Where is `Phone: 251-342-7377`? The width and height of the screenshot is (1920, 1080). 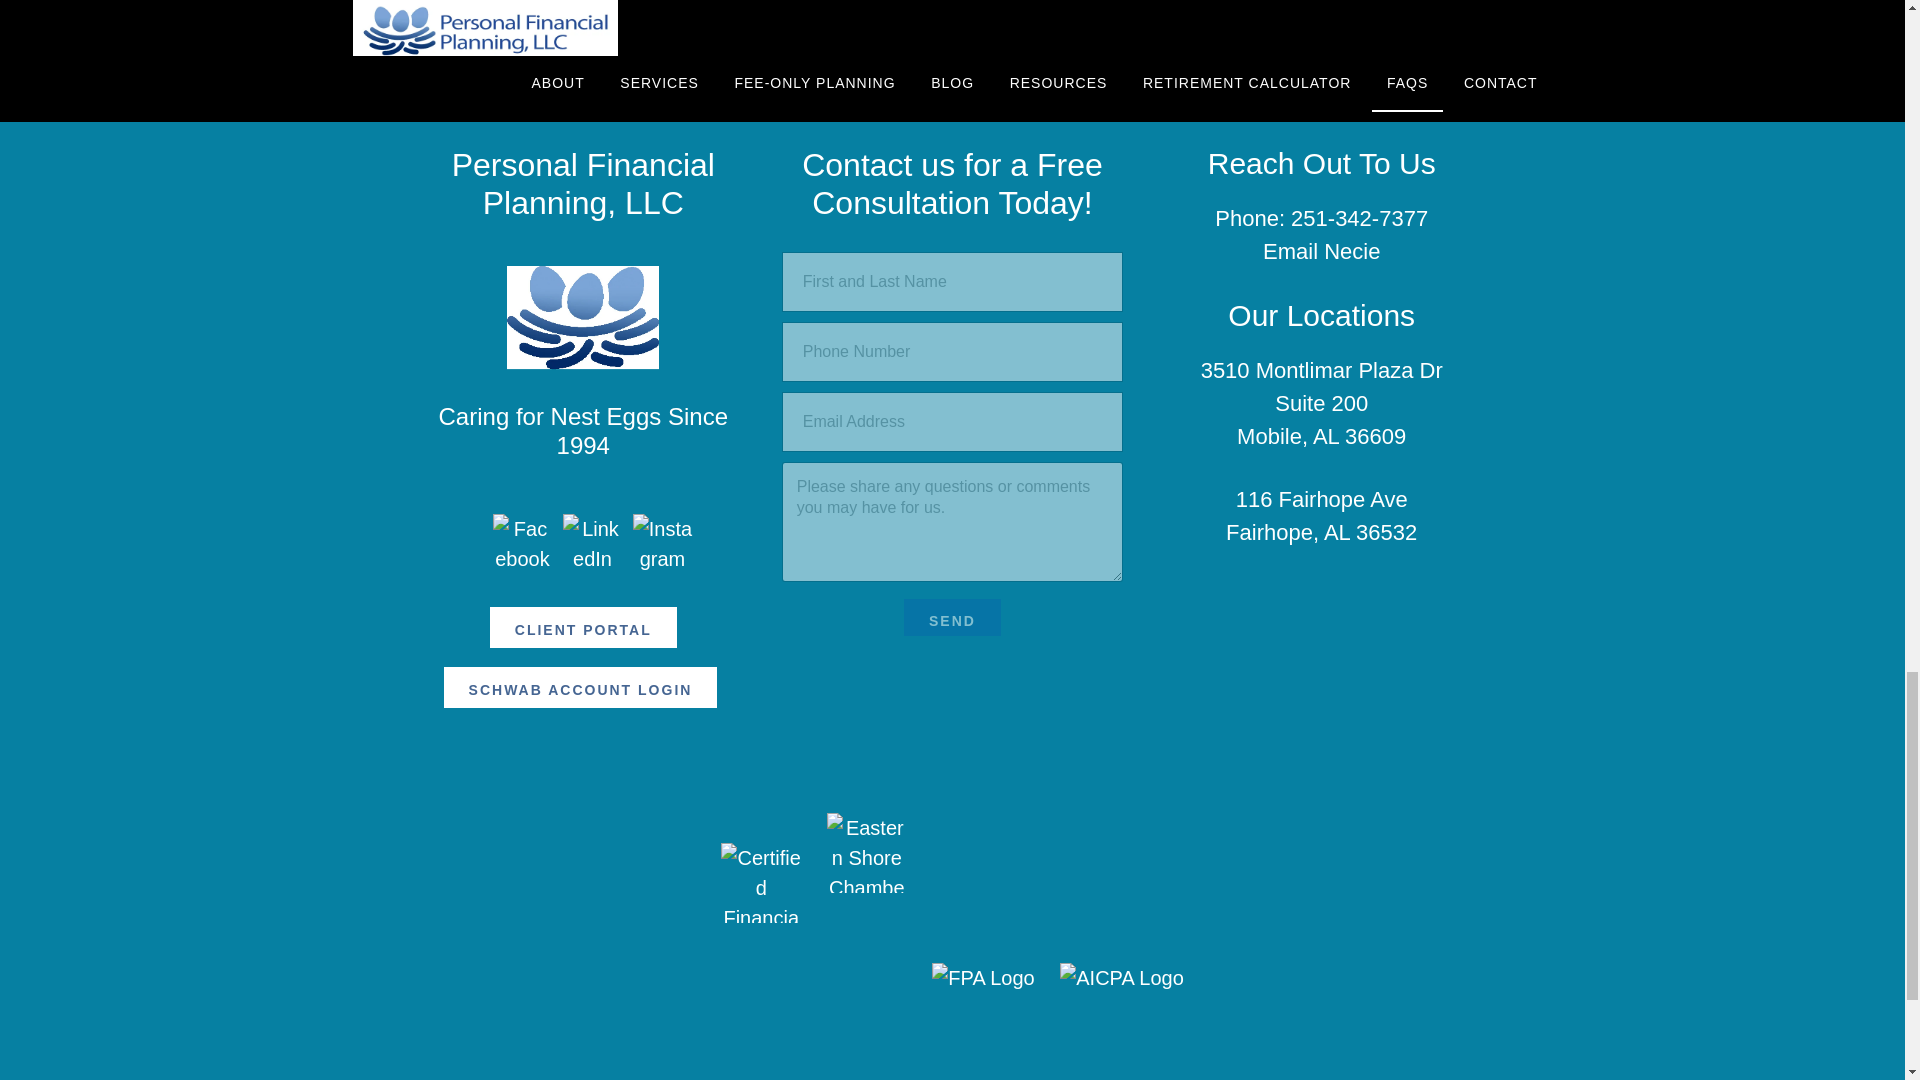 Phone: 251-342-7377 is located at coordinates (1322, 218).